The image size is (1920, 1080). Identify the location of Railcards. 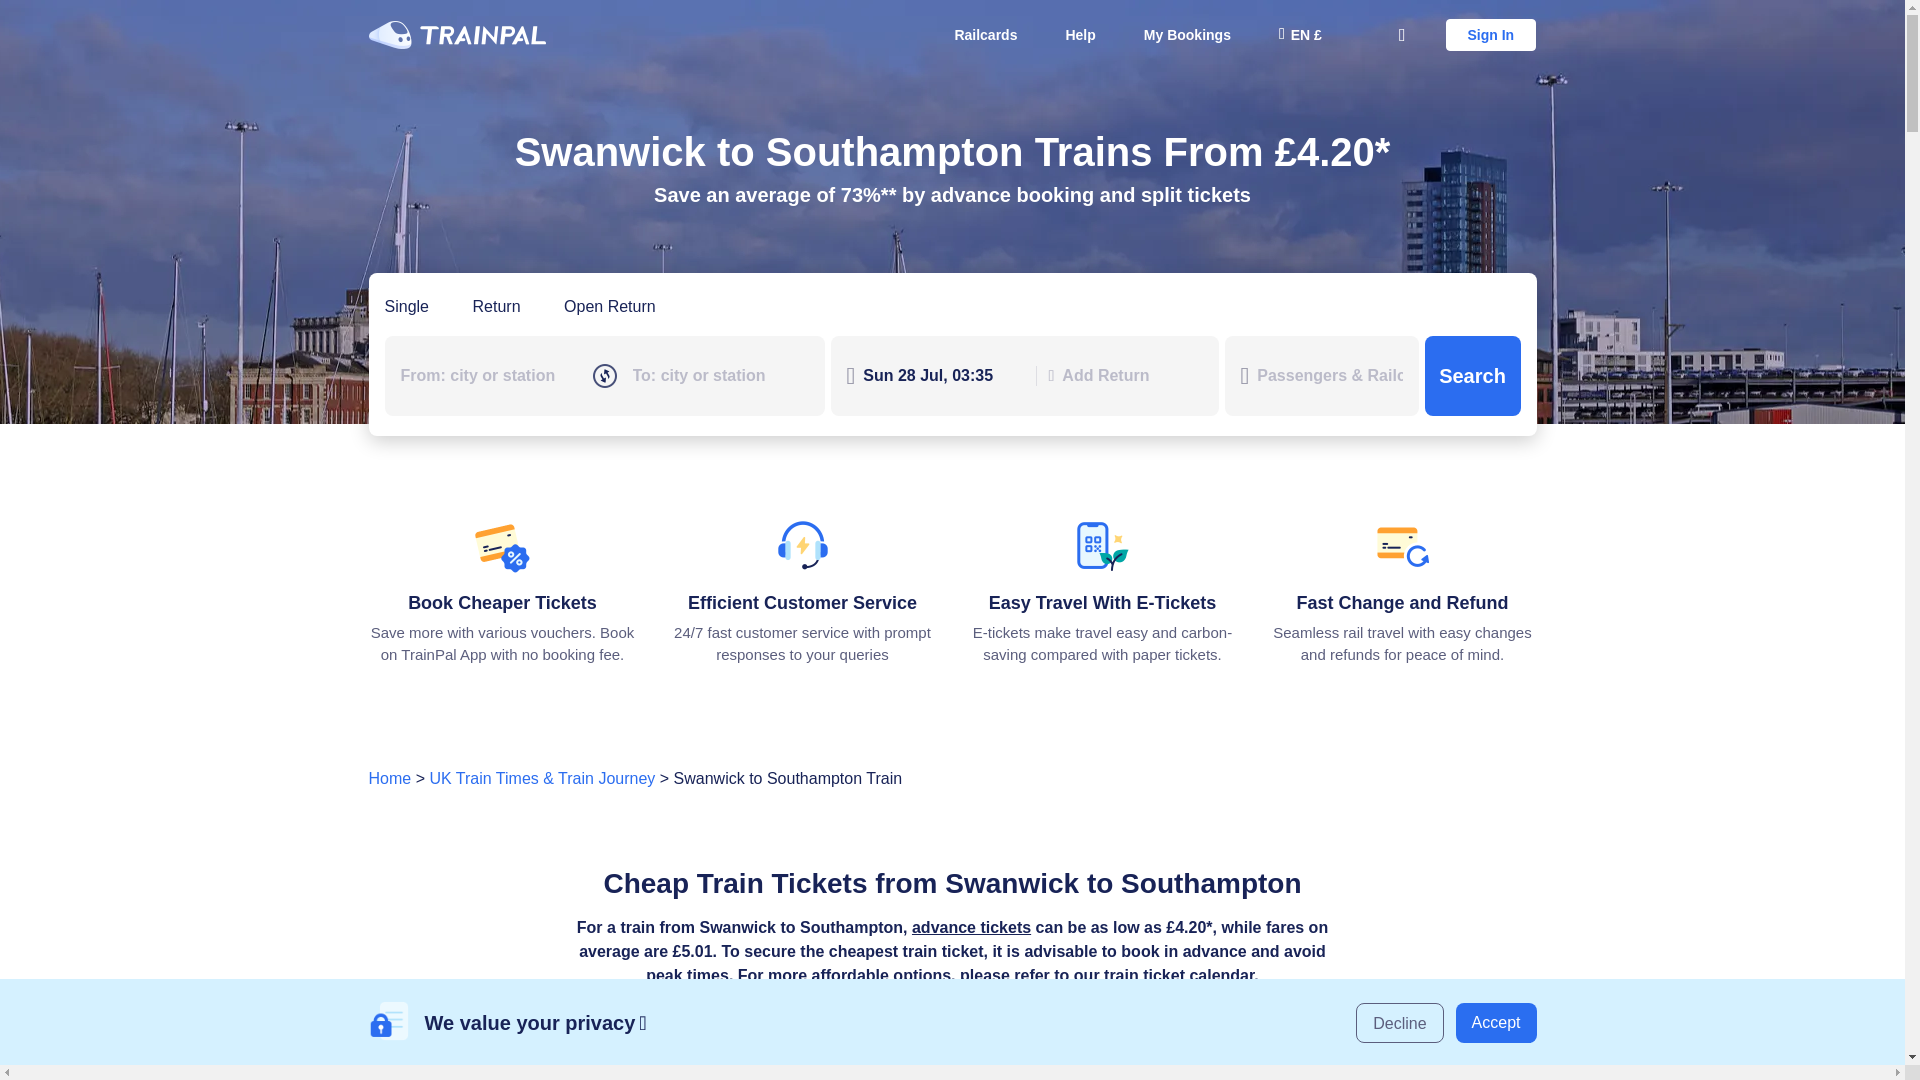
(985, 34).